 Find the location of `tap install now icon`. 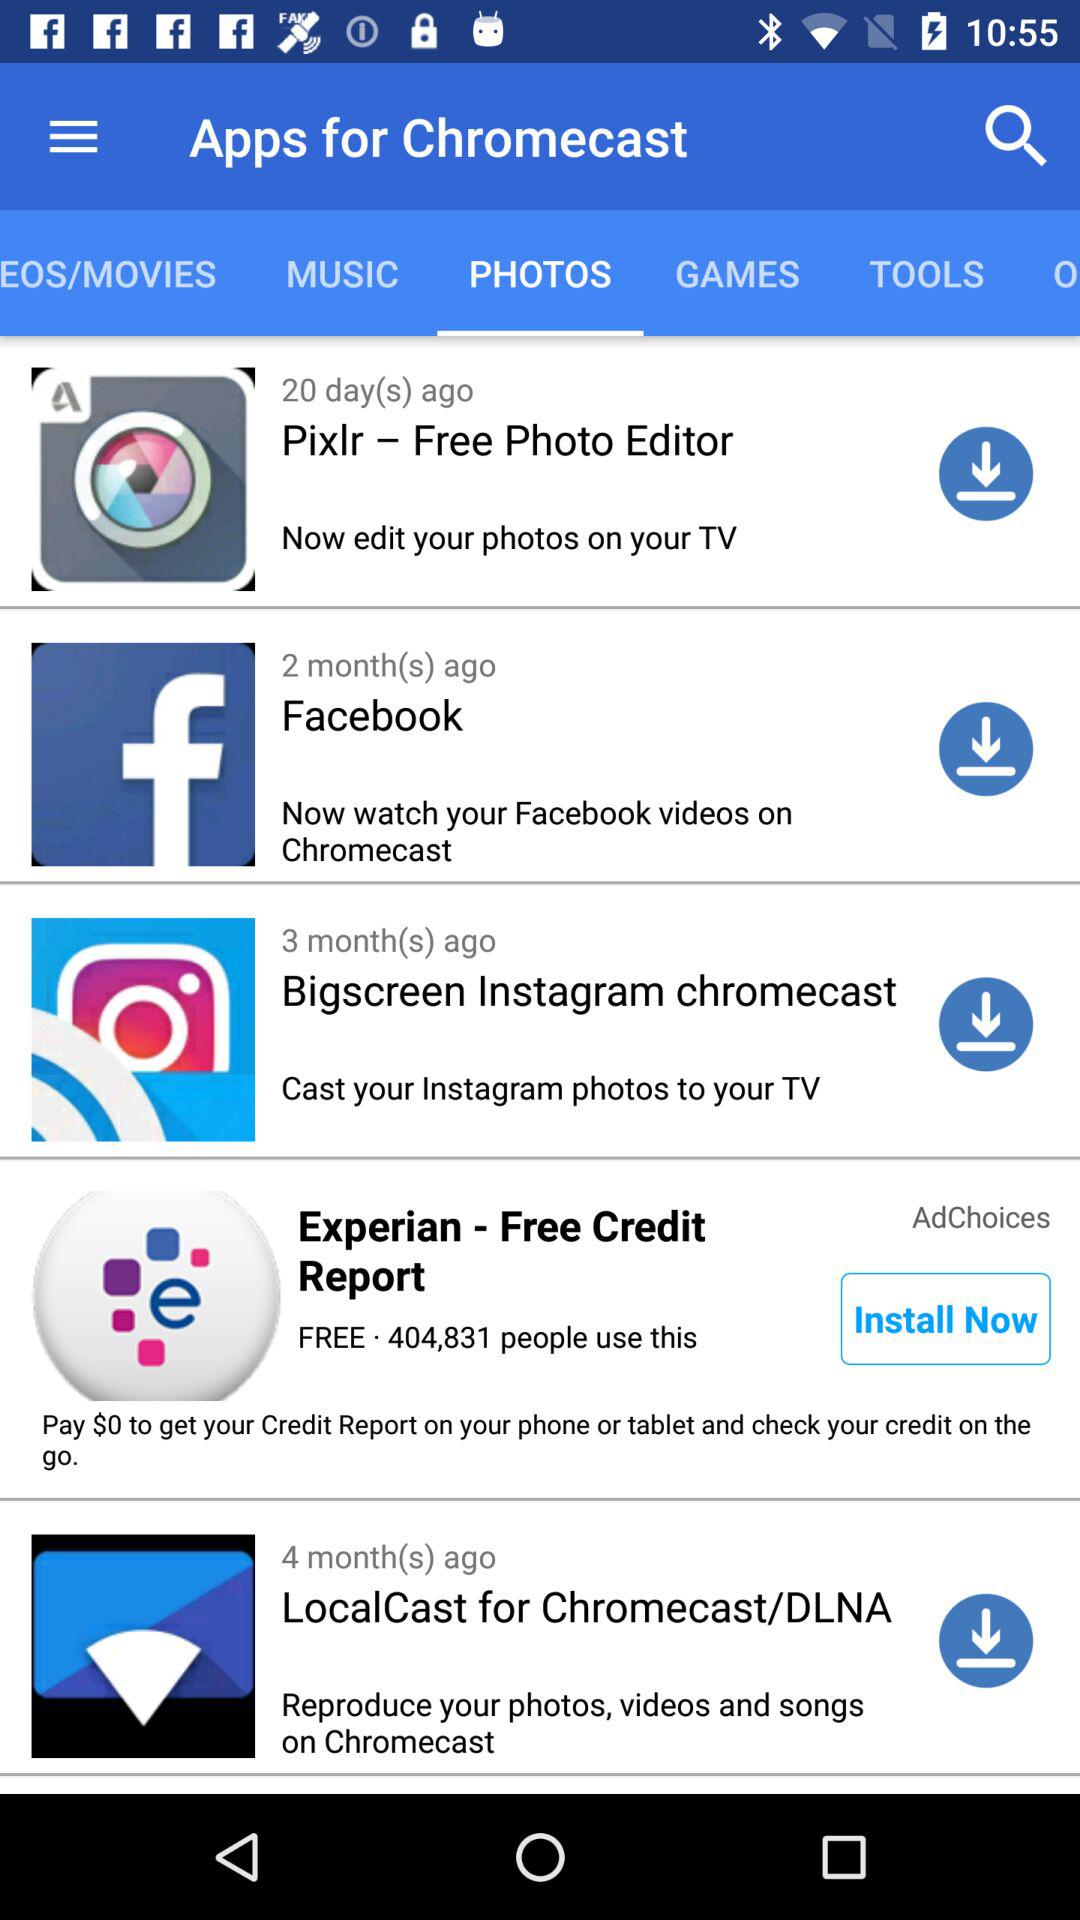

tap install now icon is located at coordinates (945, 1318).